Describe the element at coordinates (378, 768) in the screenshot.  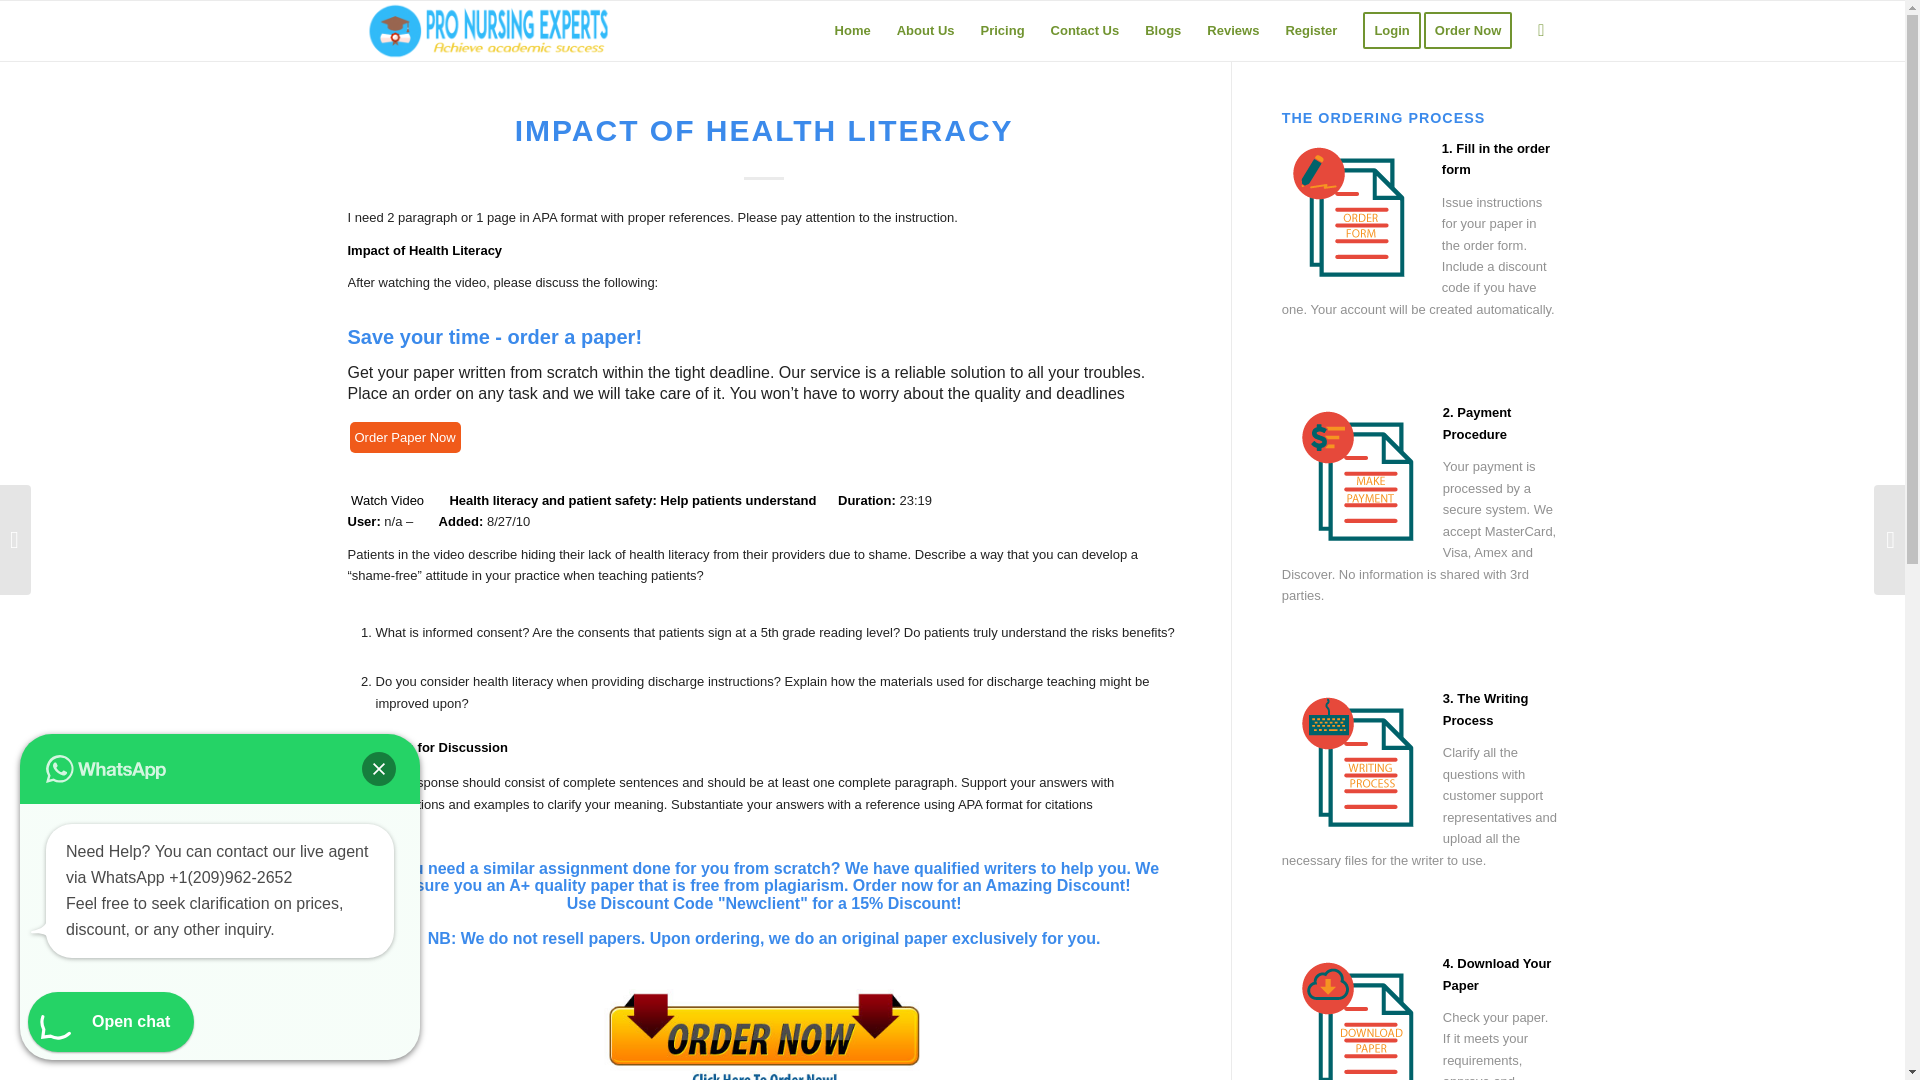
I see `Close` at that location.